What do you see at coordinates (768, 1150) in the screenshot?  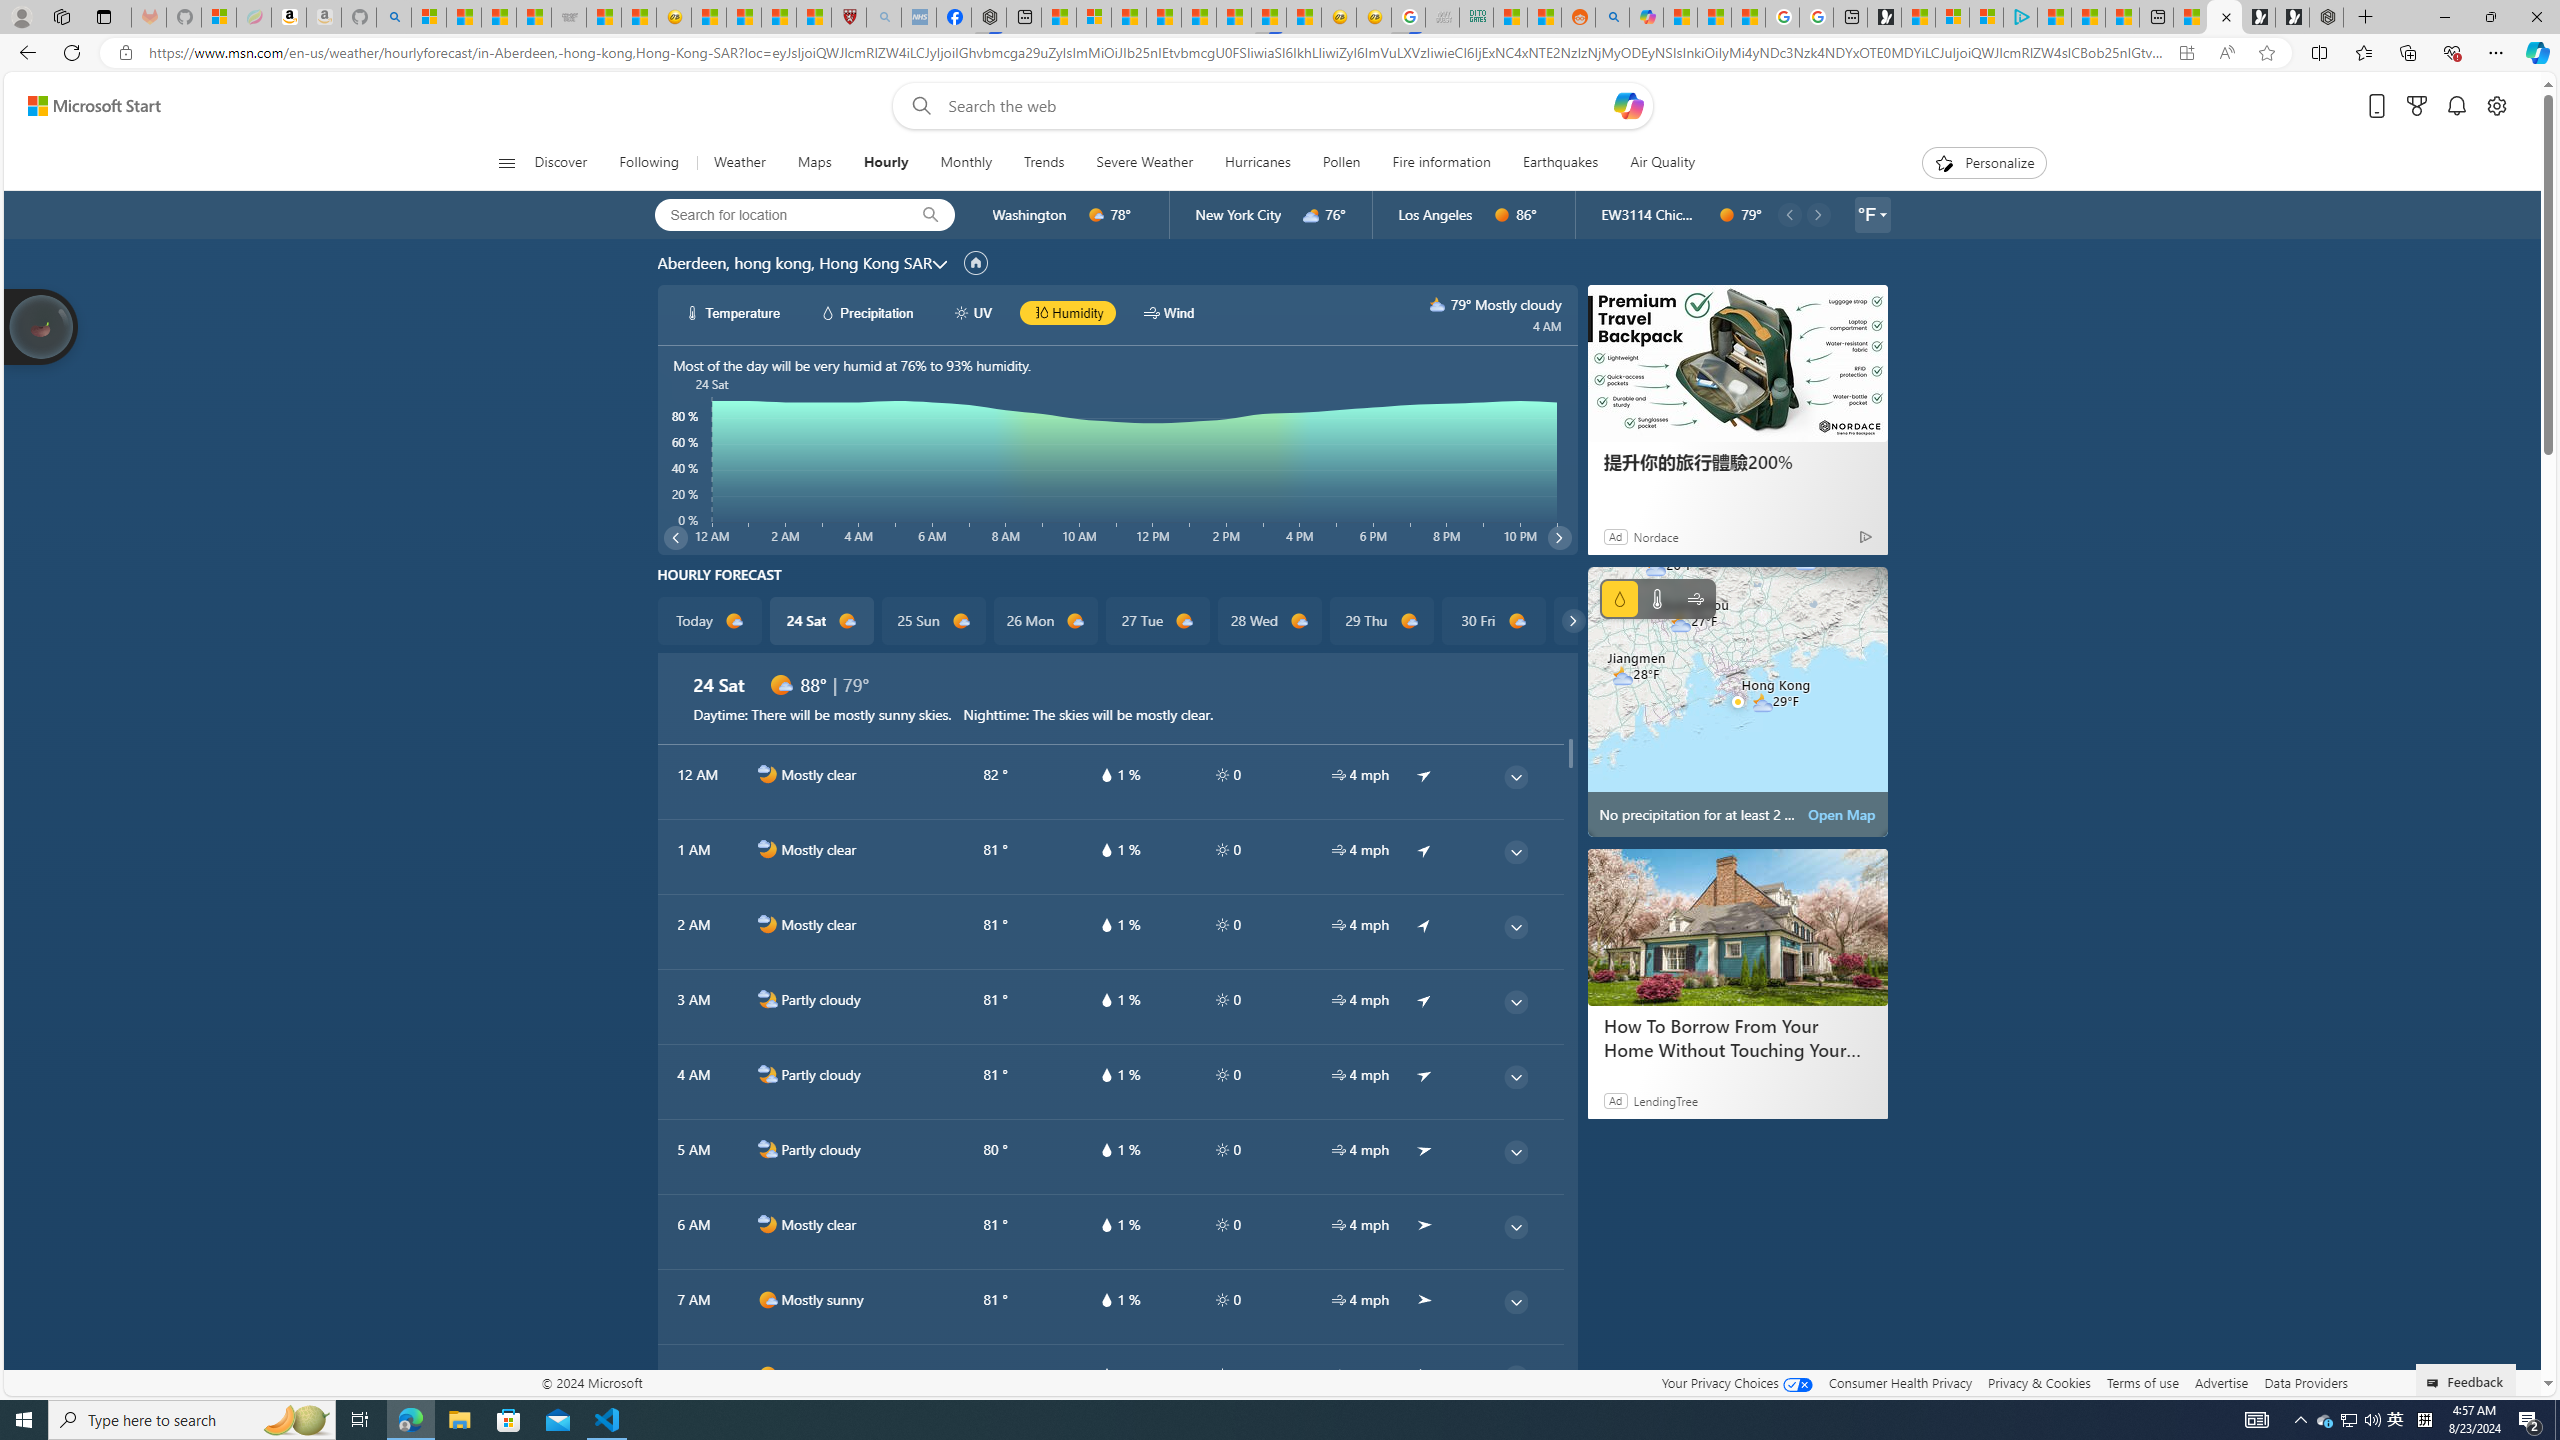 I see `n2000` at bounding box center [768, 1150].